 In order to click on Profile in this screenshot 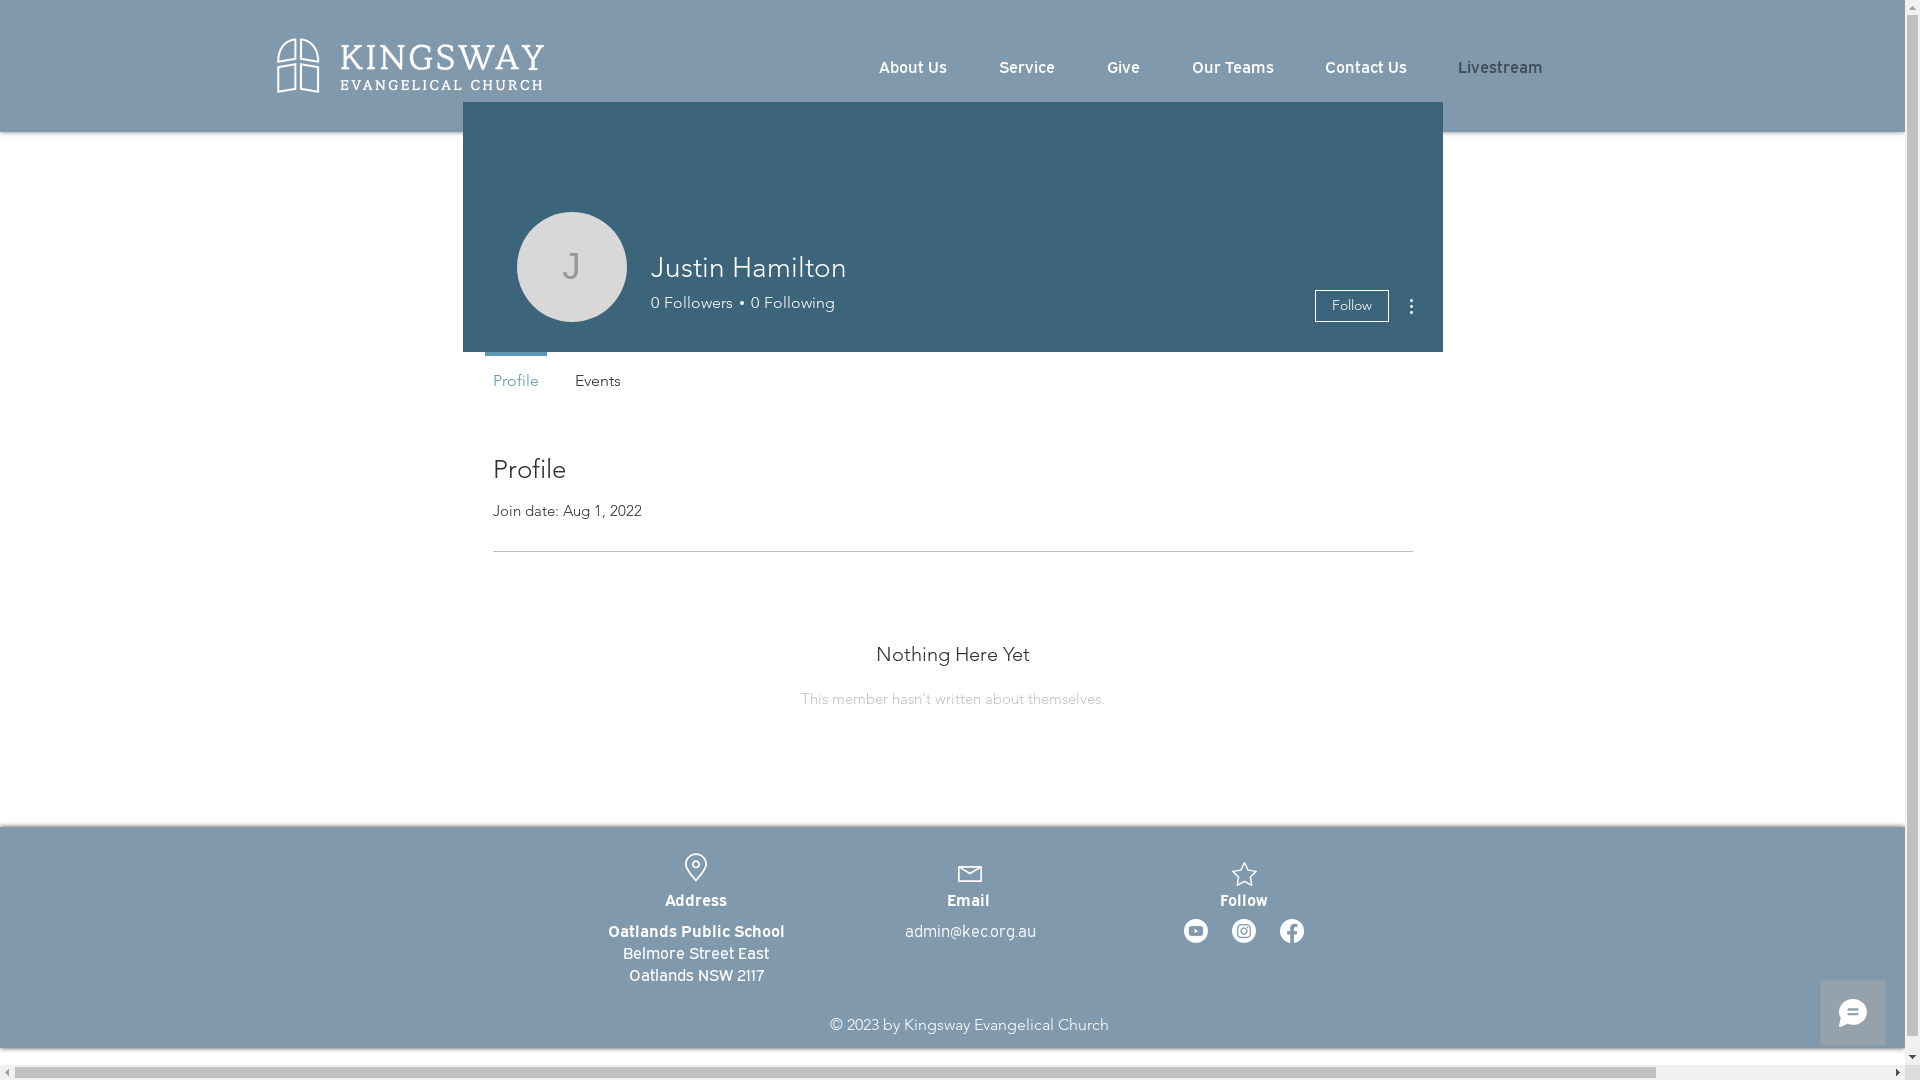, I will do `click(515, 372)`.